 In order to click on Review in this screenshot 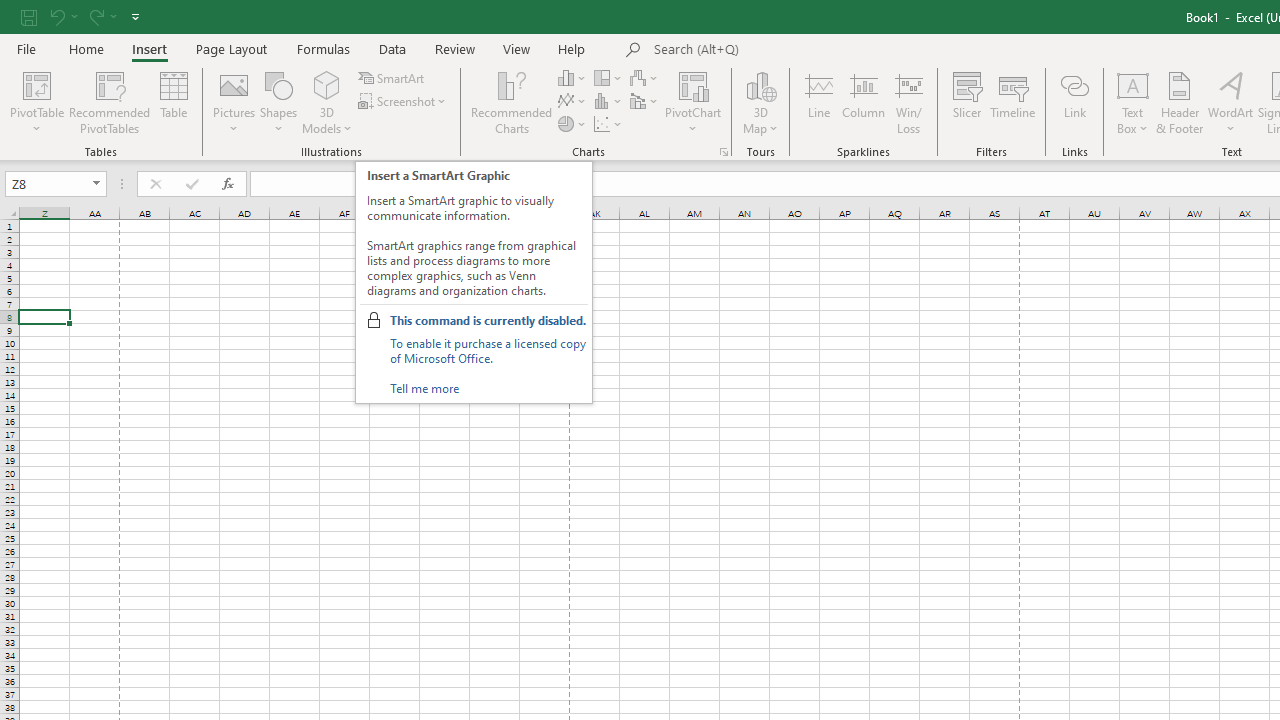, I will do `click(454, 48)`.